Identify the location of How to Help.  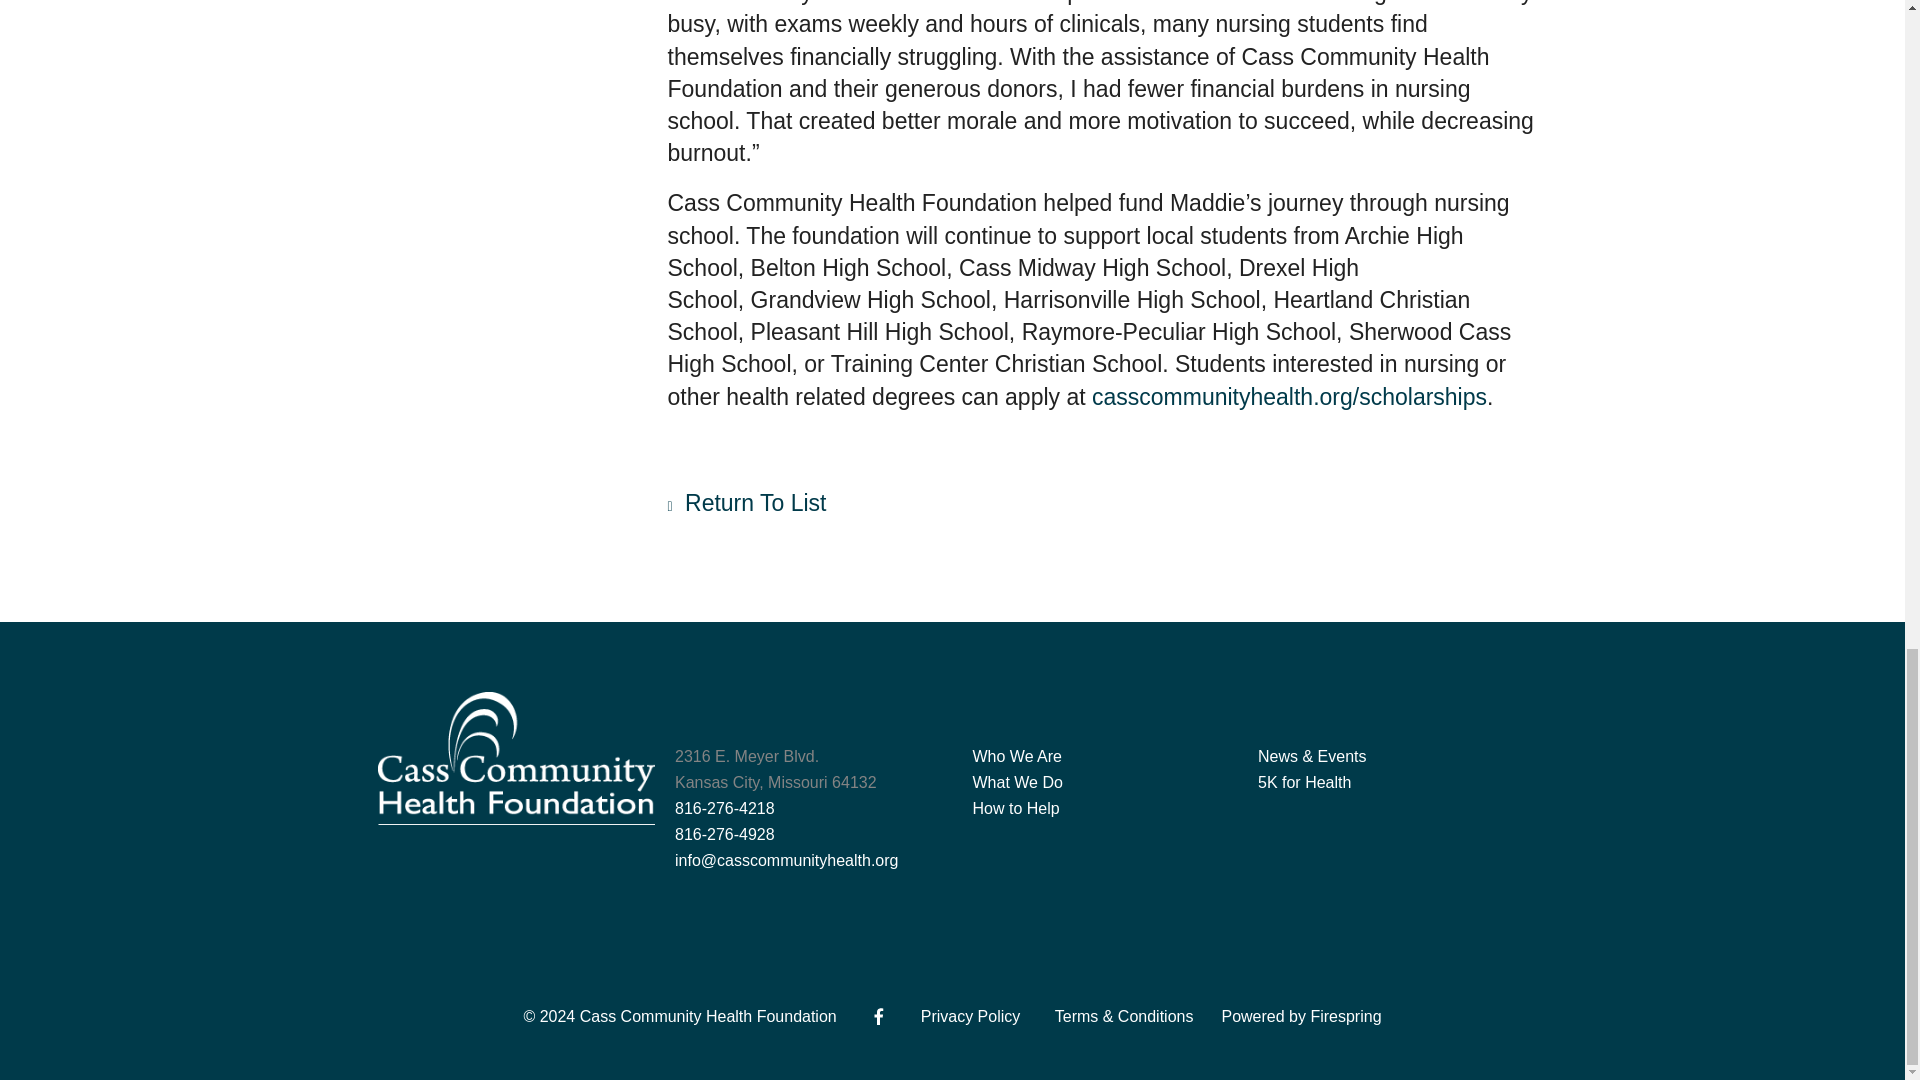
(1015, 808).